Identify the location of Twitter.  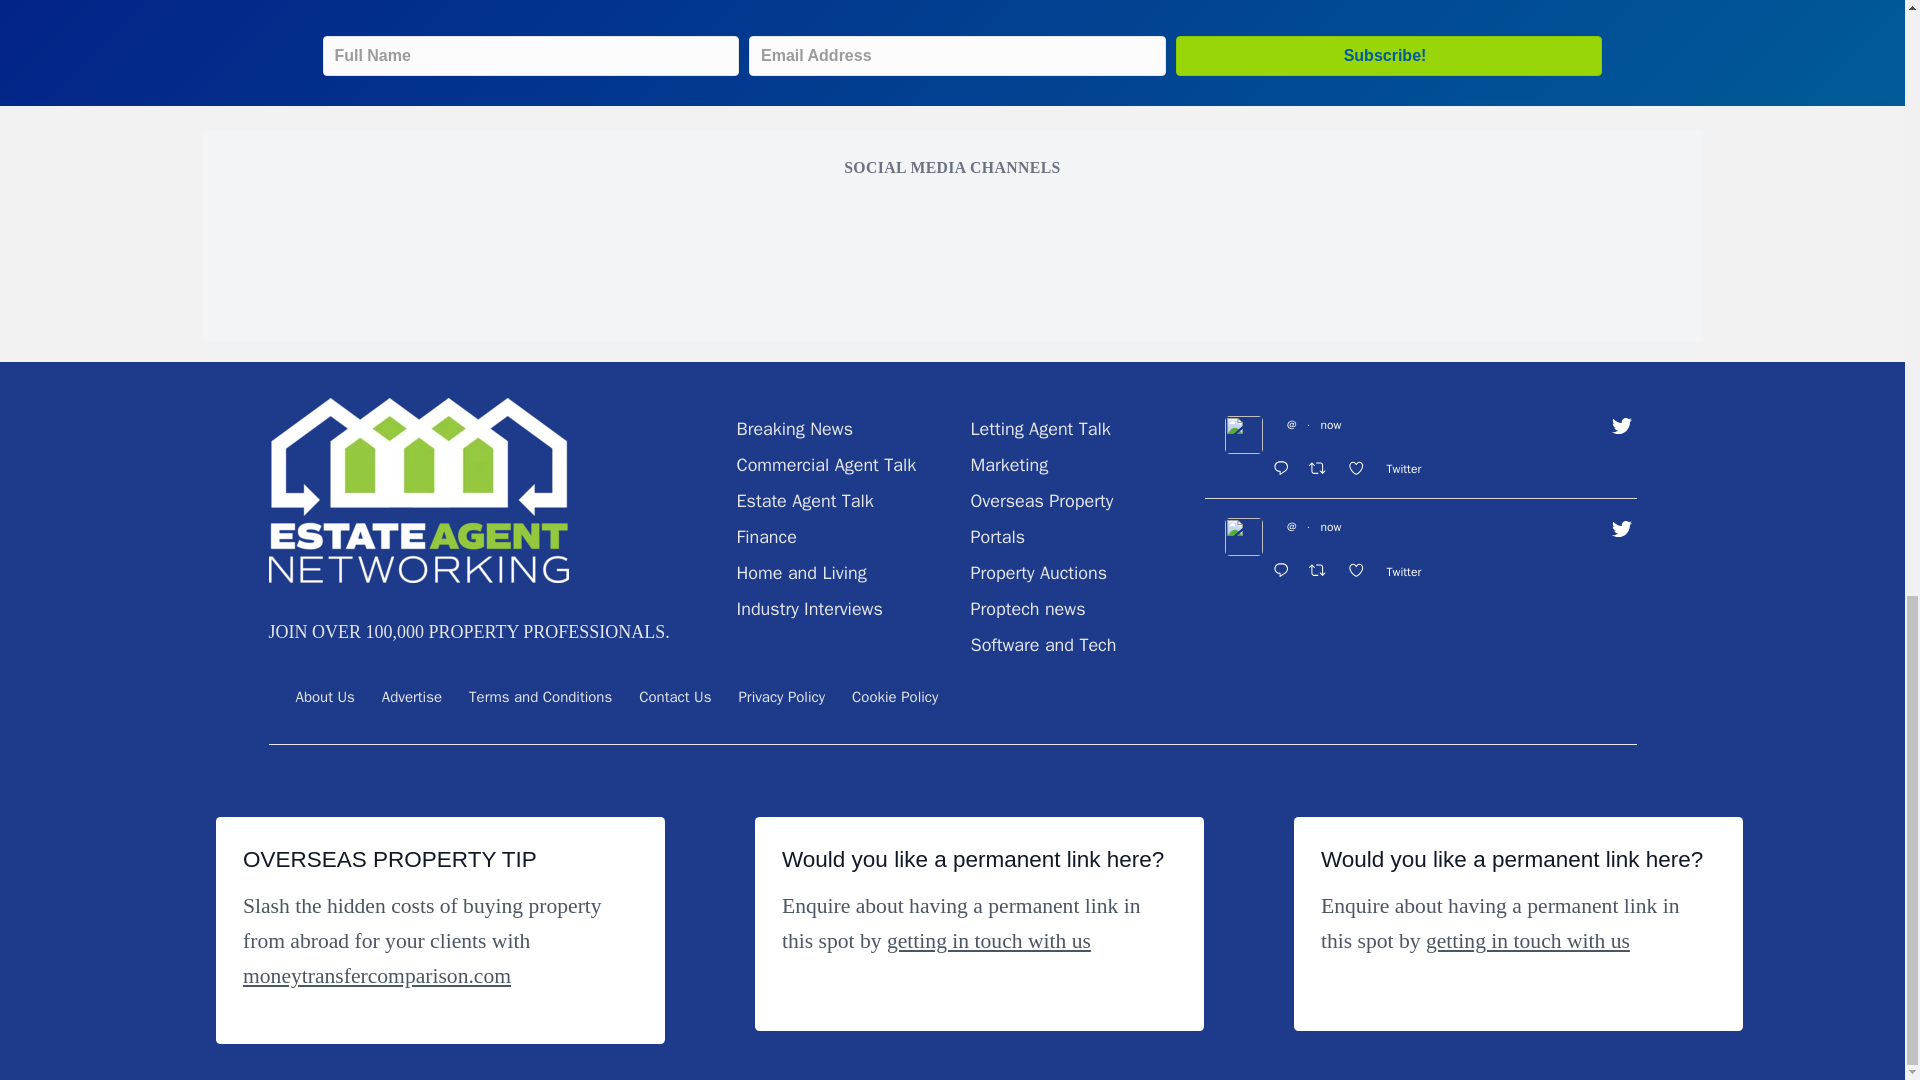
(1408, 469).